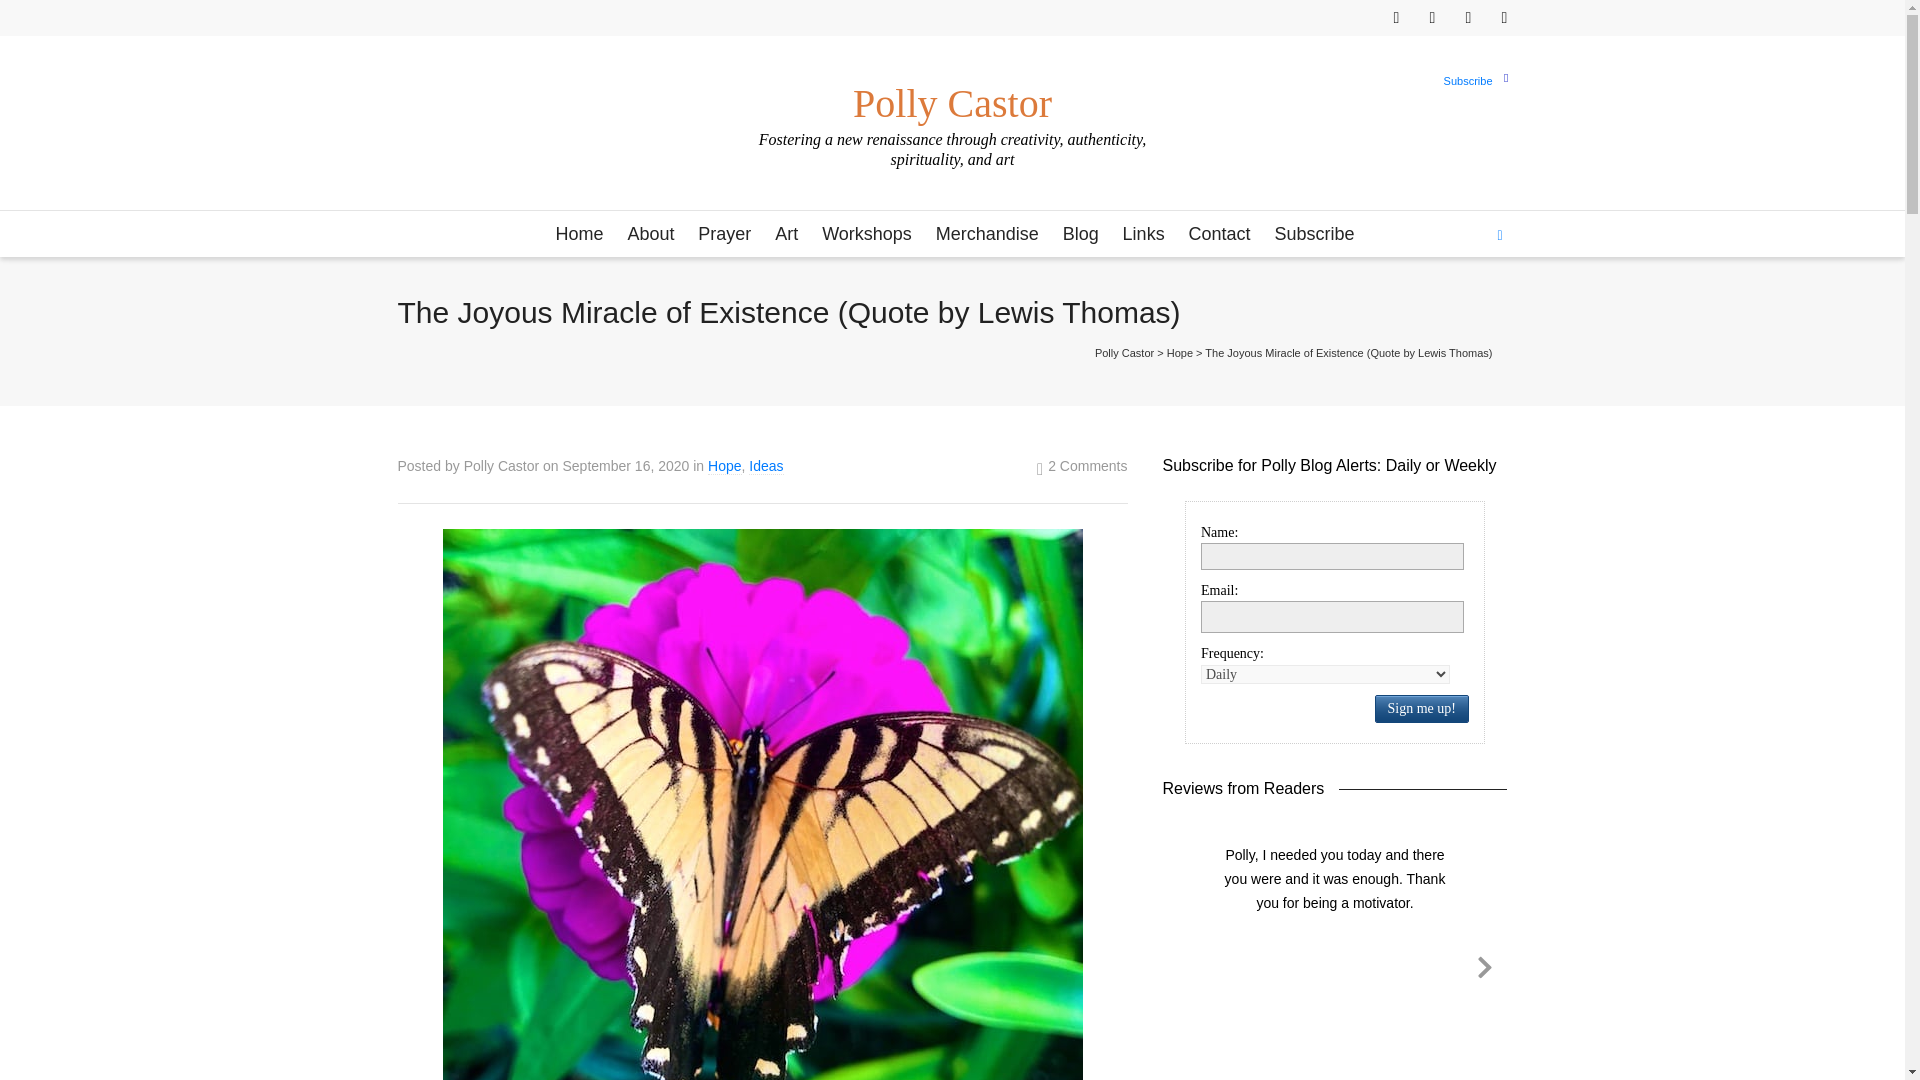  Describe the element at coordinates (1468, 81) in the screenshot. I see `Subscribe` at that location.